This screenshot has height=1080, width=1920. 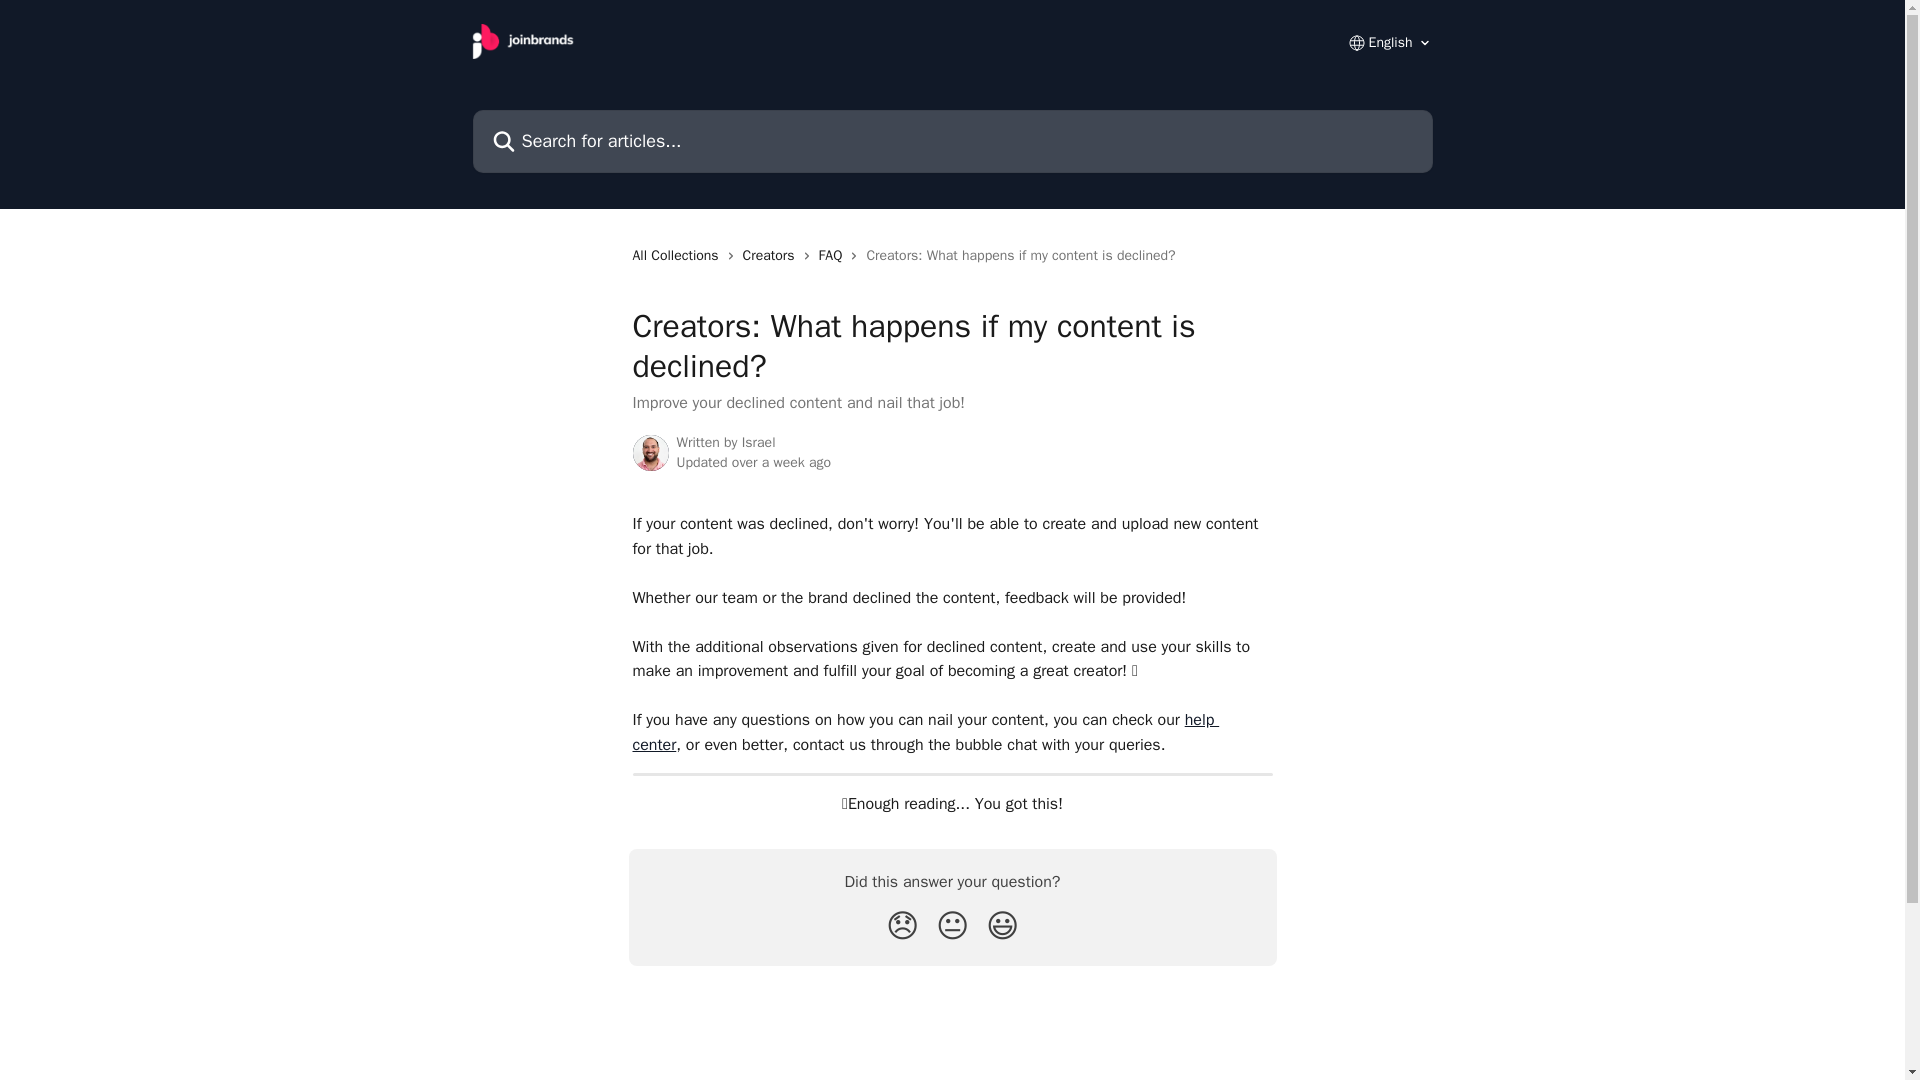 What do you see at coordinates (772, 256) in the screenshot?
I see `Creators` at bounding box center [772, 256].